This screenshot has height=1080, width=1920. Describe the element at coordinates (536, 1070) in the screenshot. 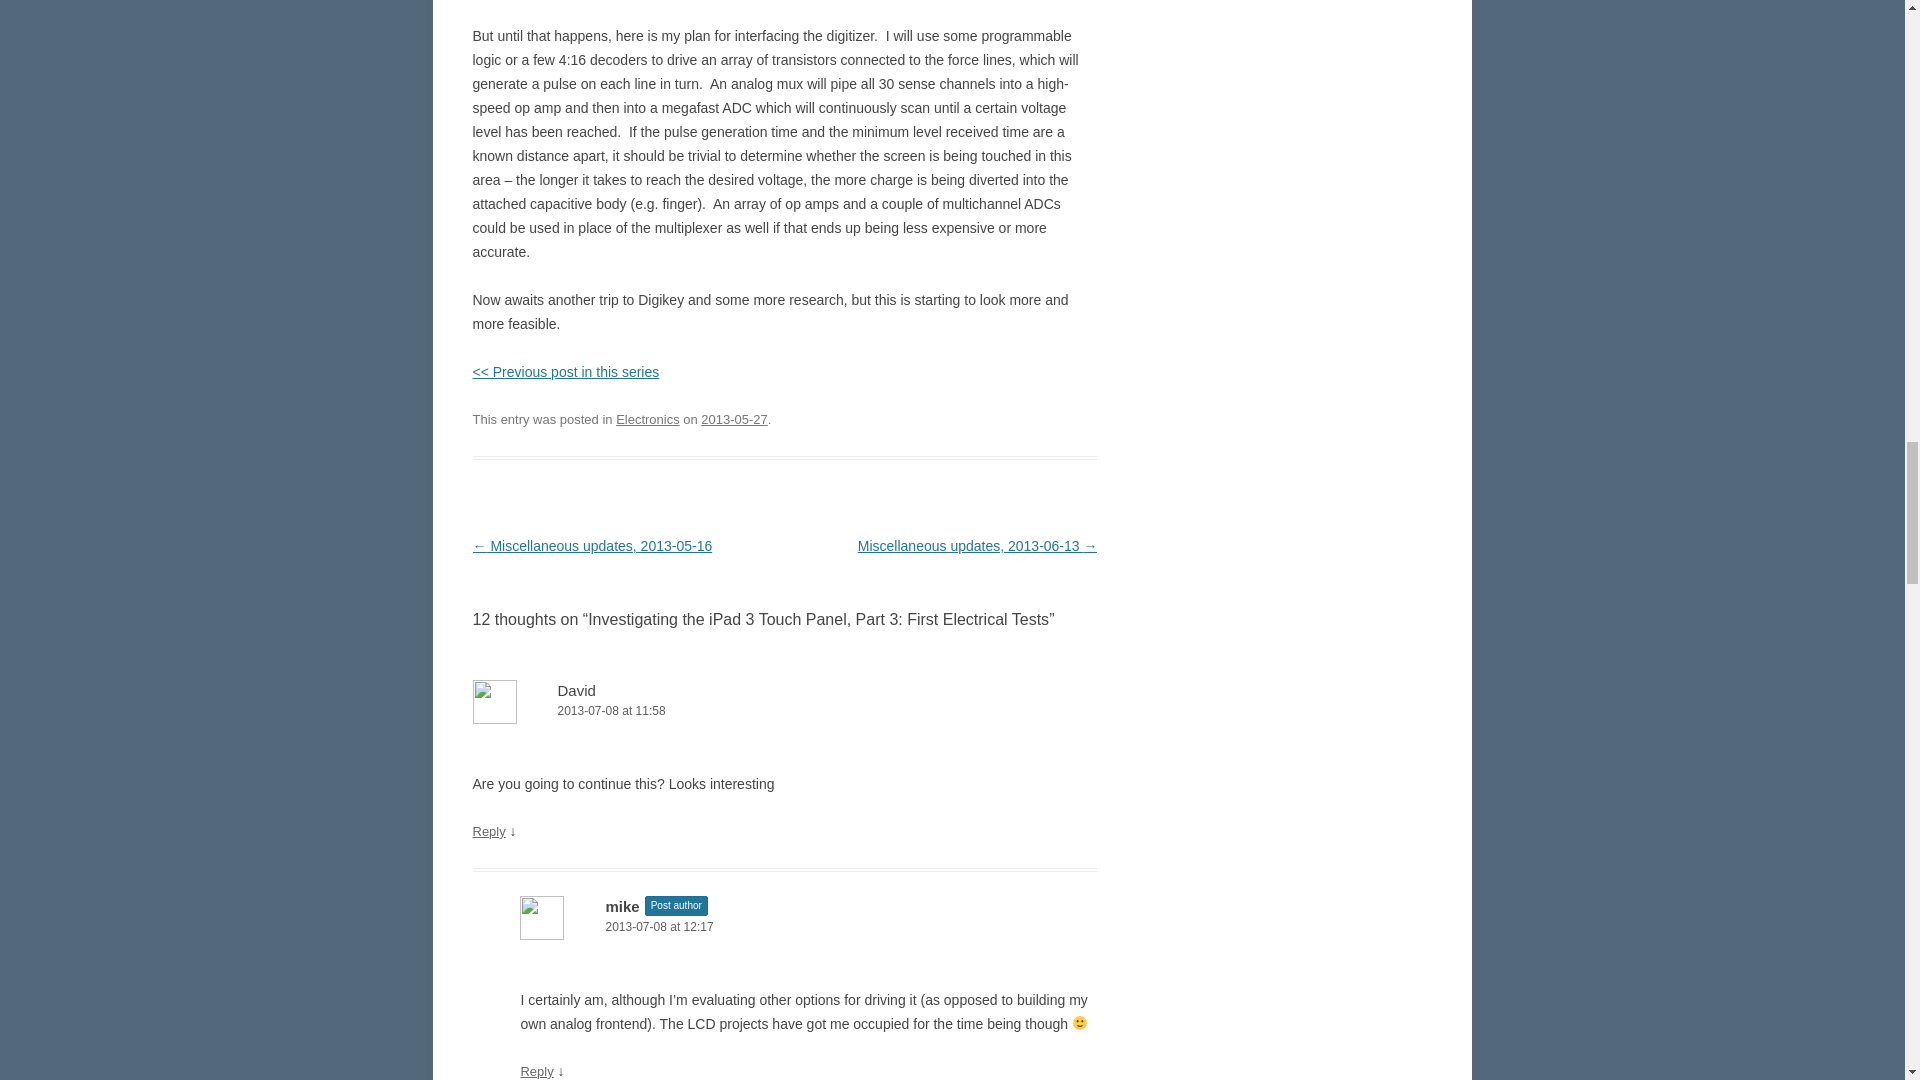

I see `Reply` at that location.